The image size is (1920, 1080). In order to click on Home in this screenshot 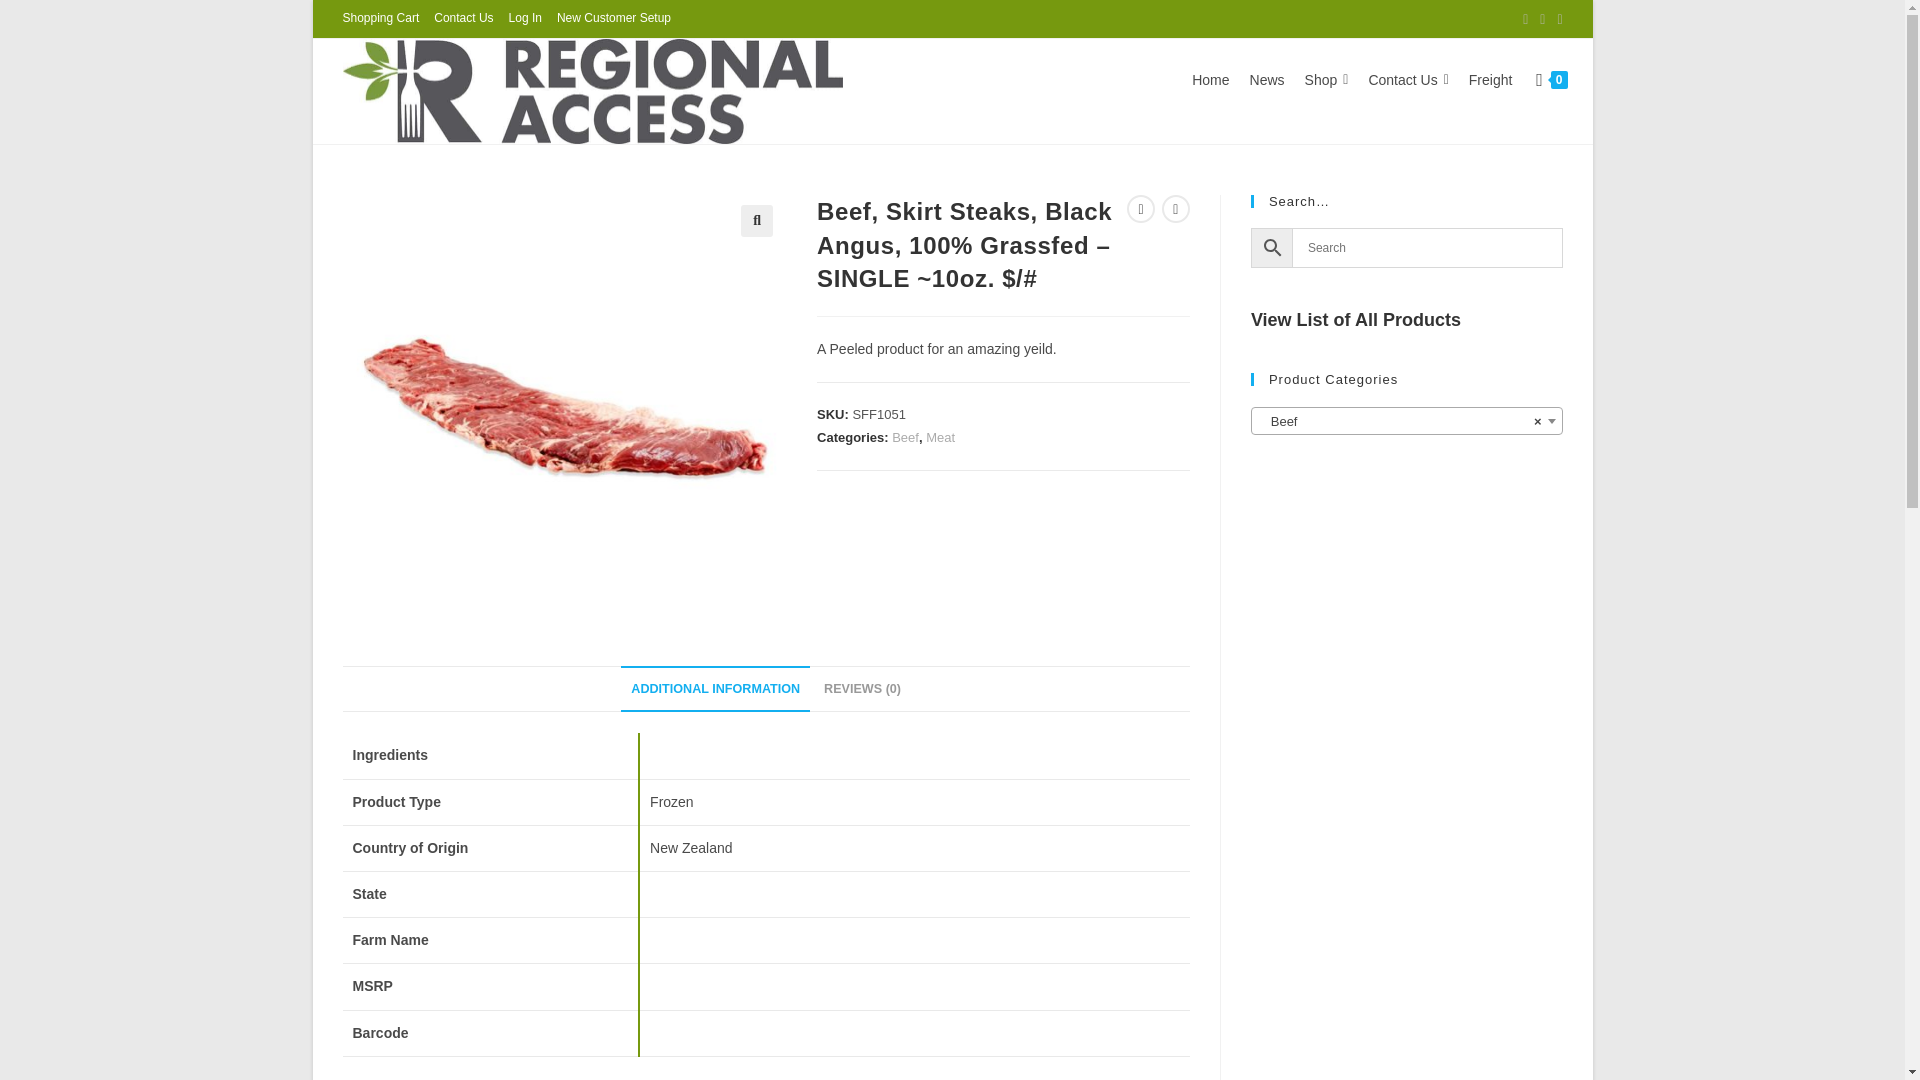, I will do `click(1210, 80)`.